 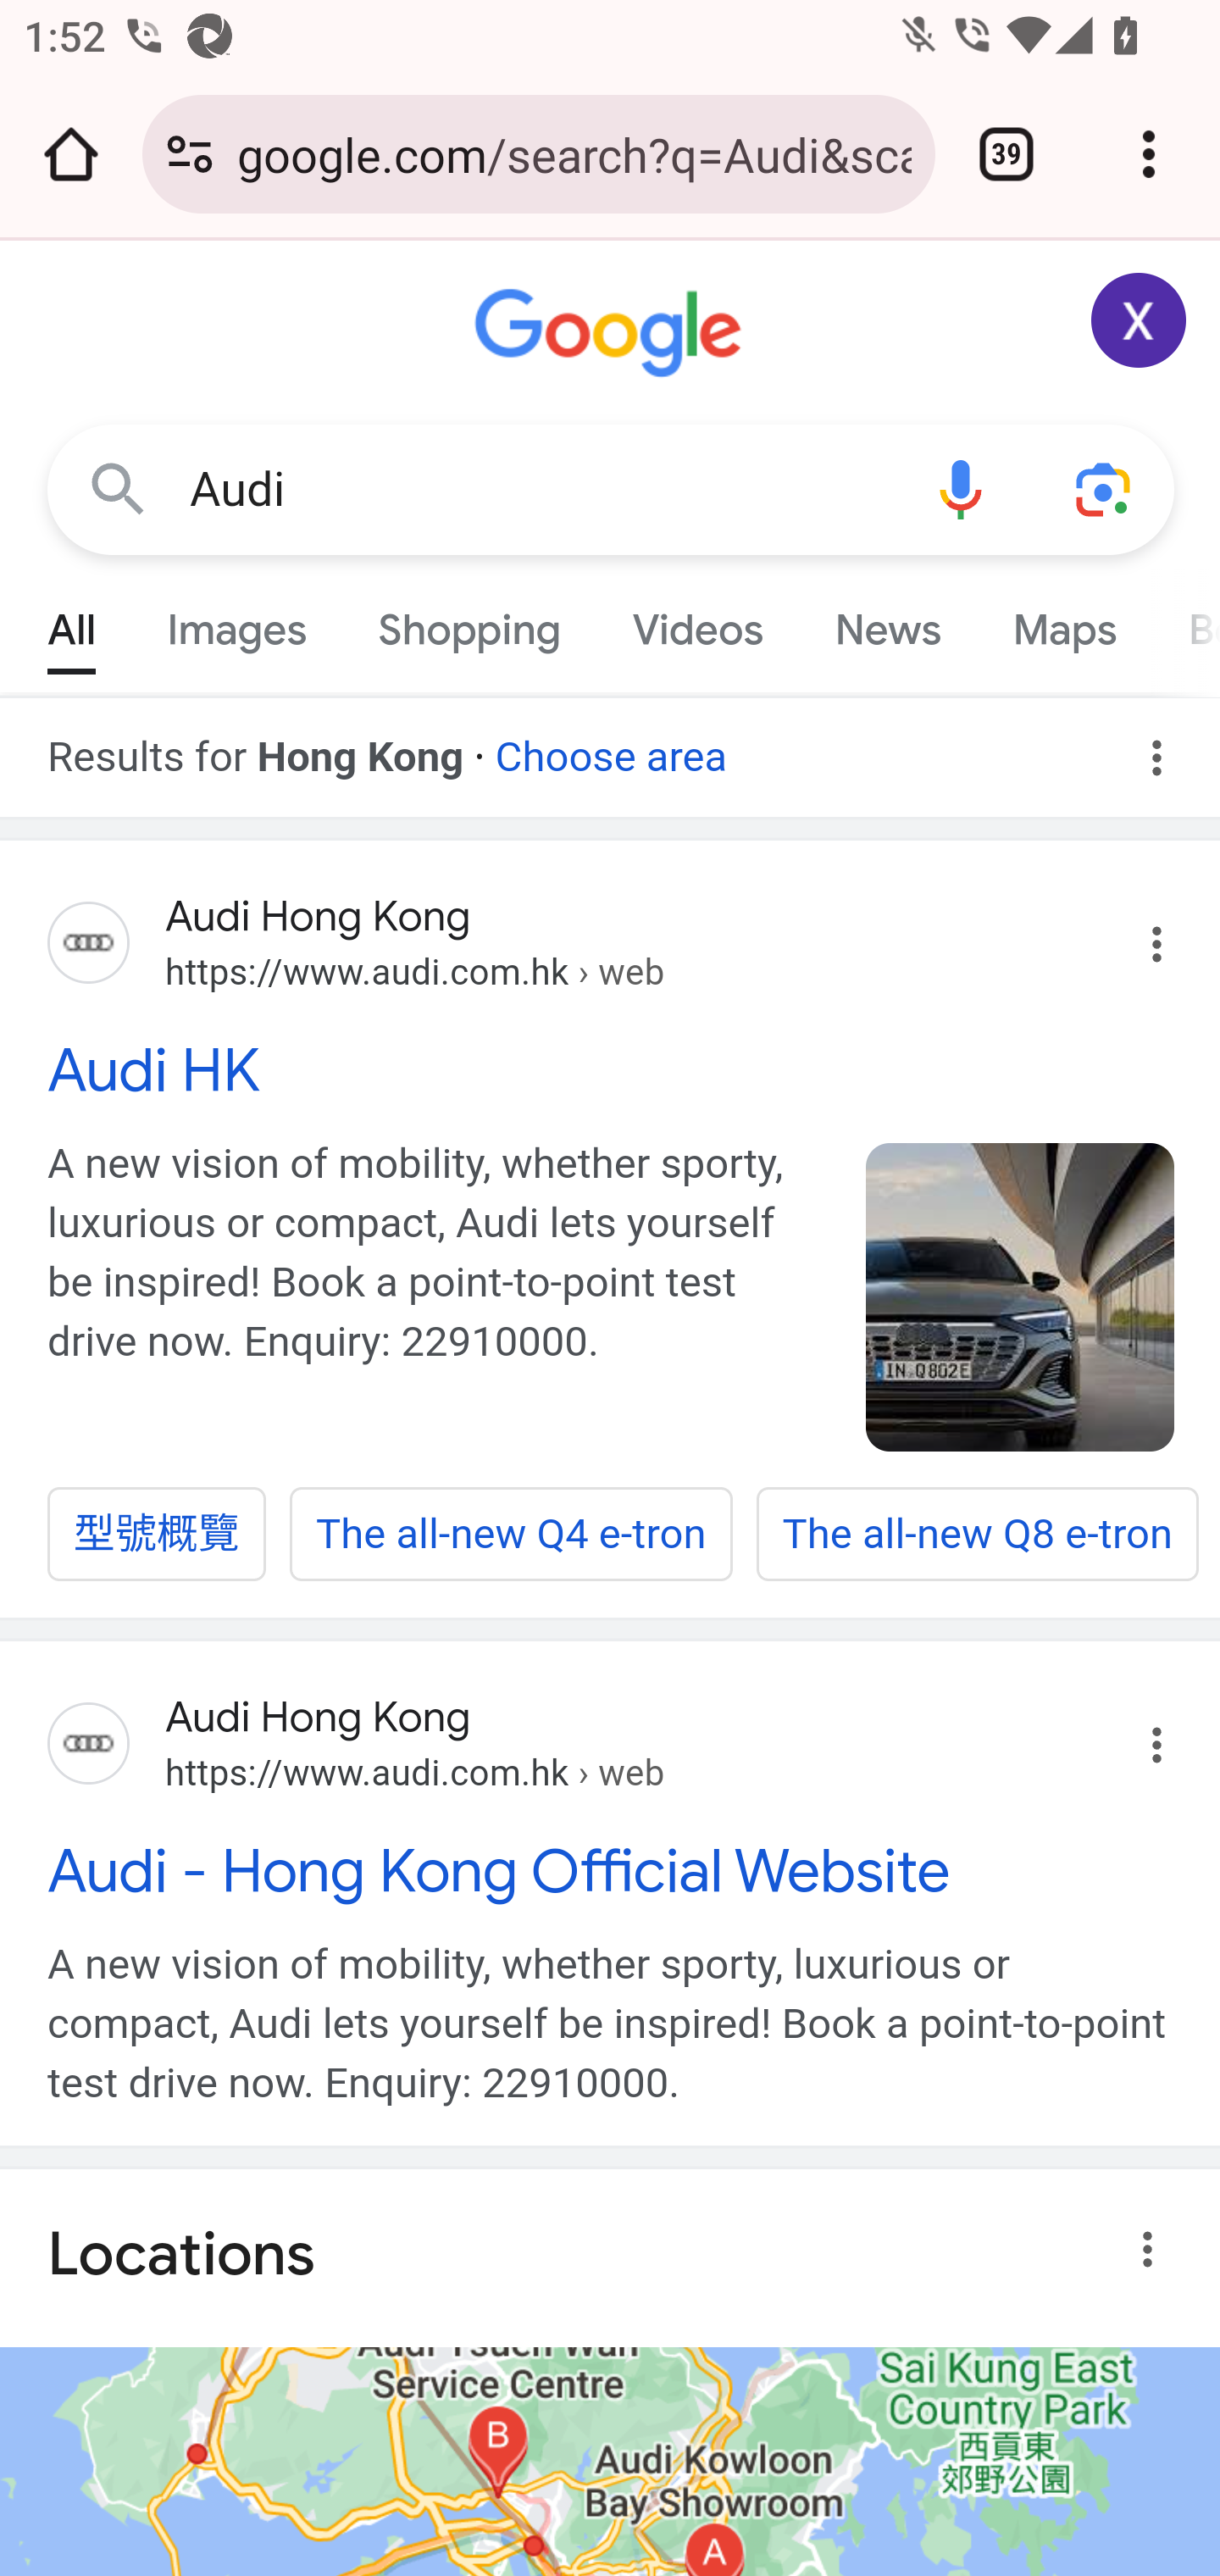 What do you see at coordinates (71, 154) in the screenshot?
I see `Open the home page` at bounding box center [71, 154].